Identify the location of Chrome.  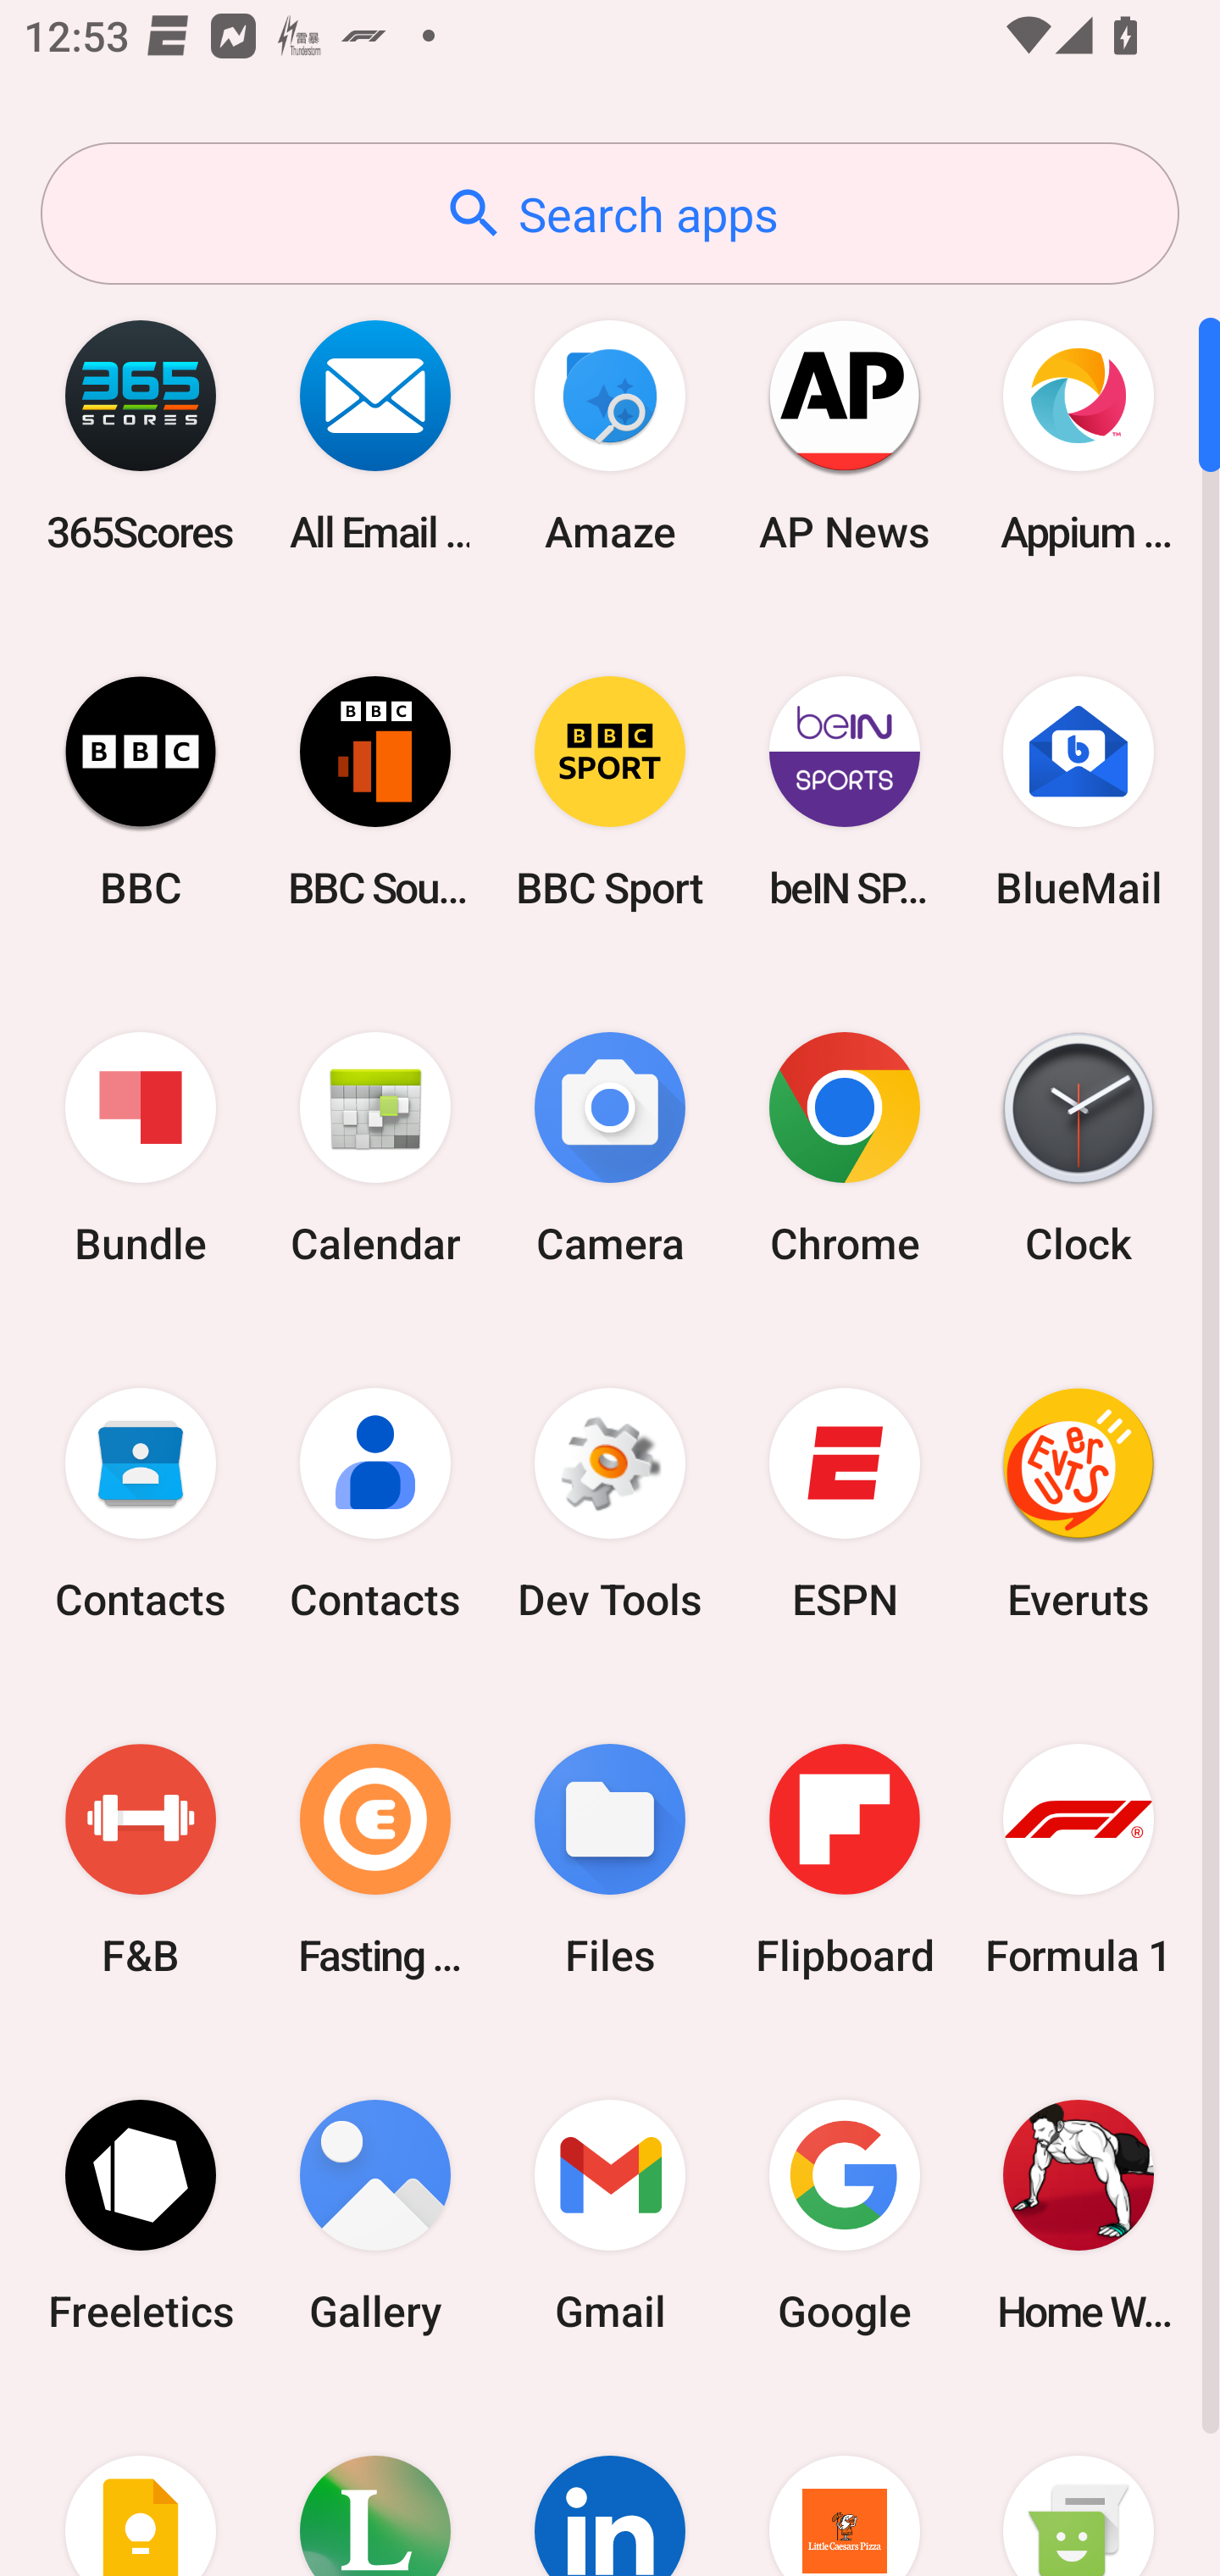
(844, 1149).